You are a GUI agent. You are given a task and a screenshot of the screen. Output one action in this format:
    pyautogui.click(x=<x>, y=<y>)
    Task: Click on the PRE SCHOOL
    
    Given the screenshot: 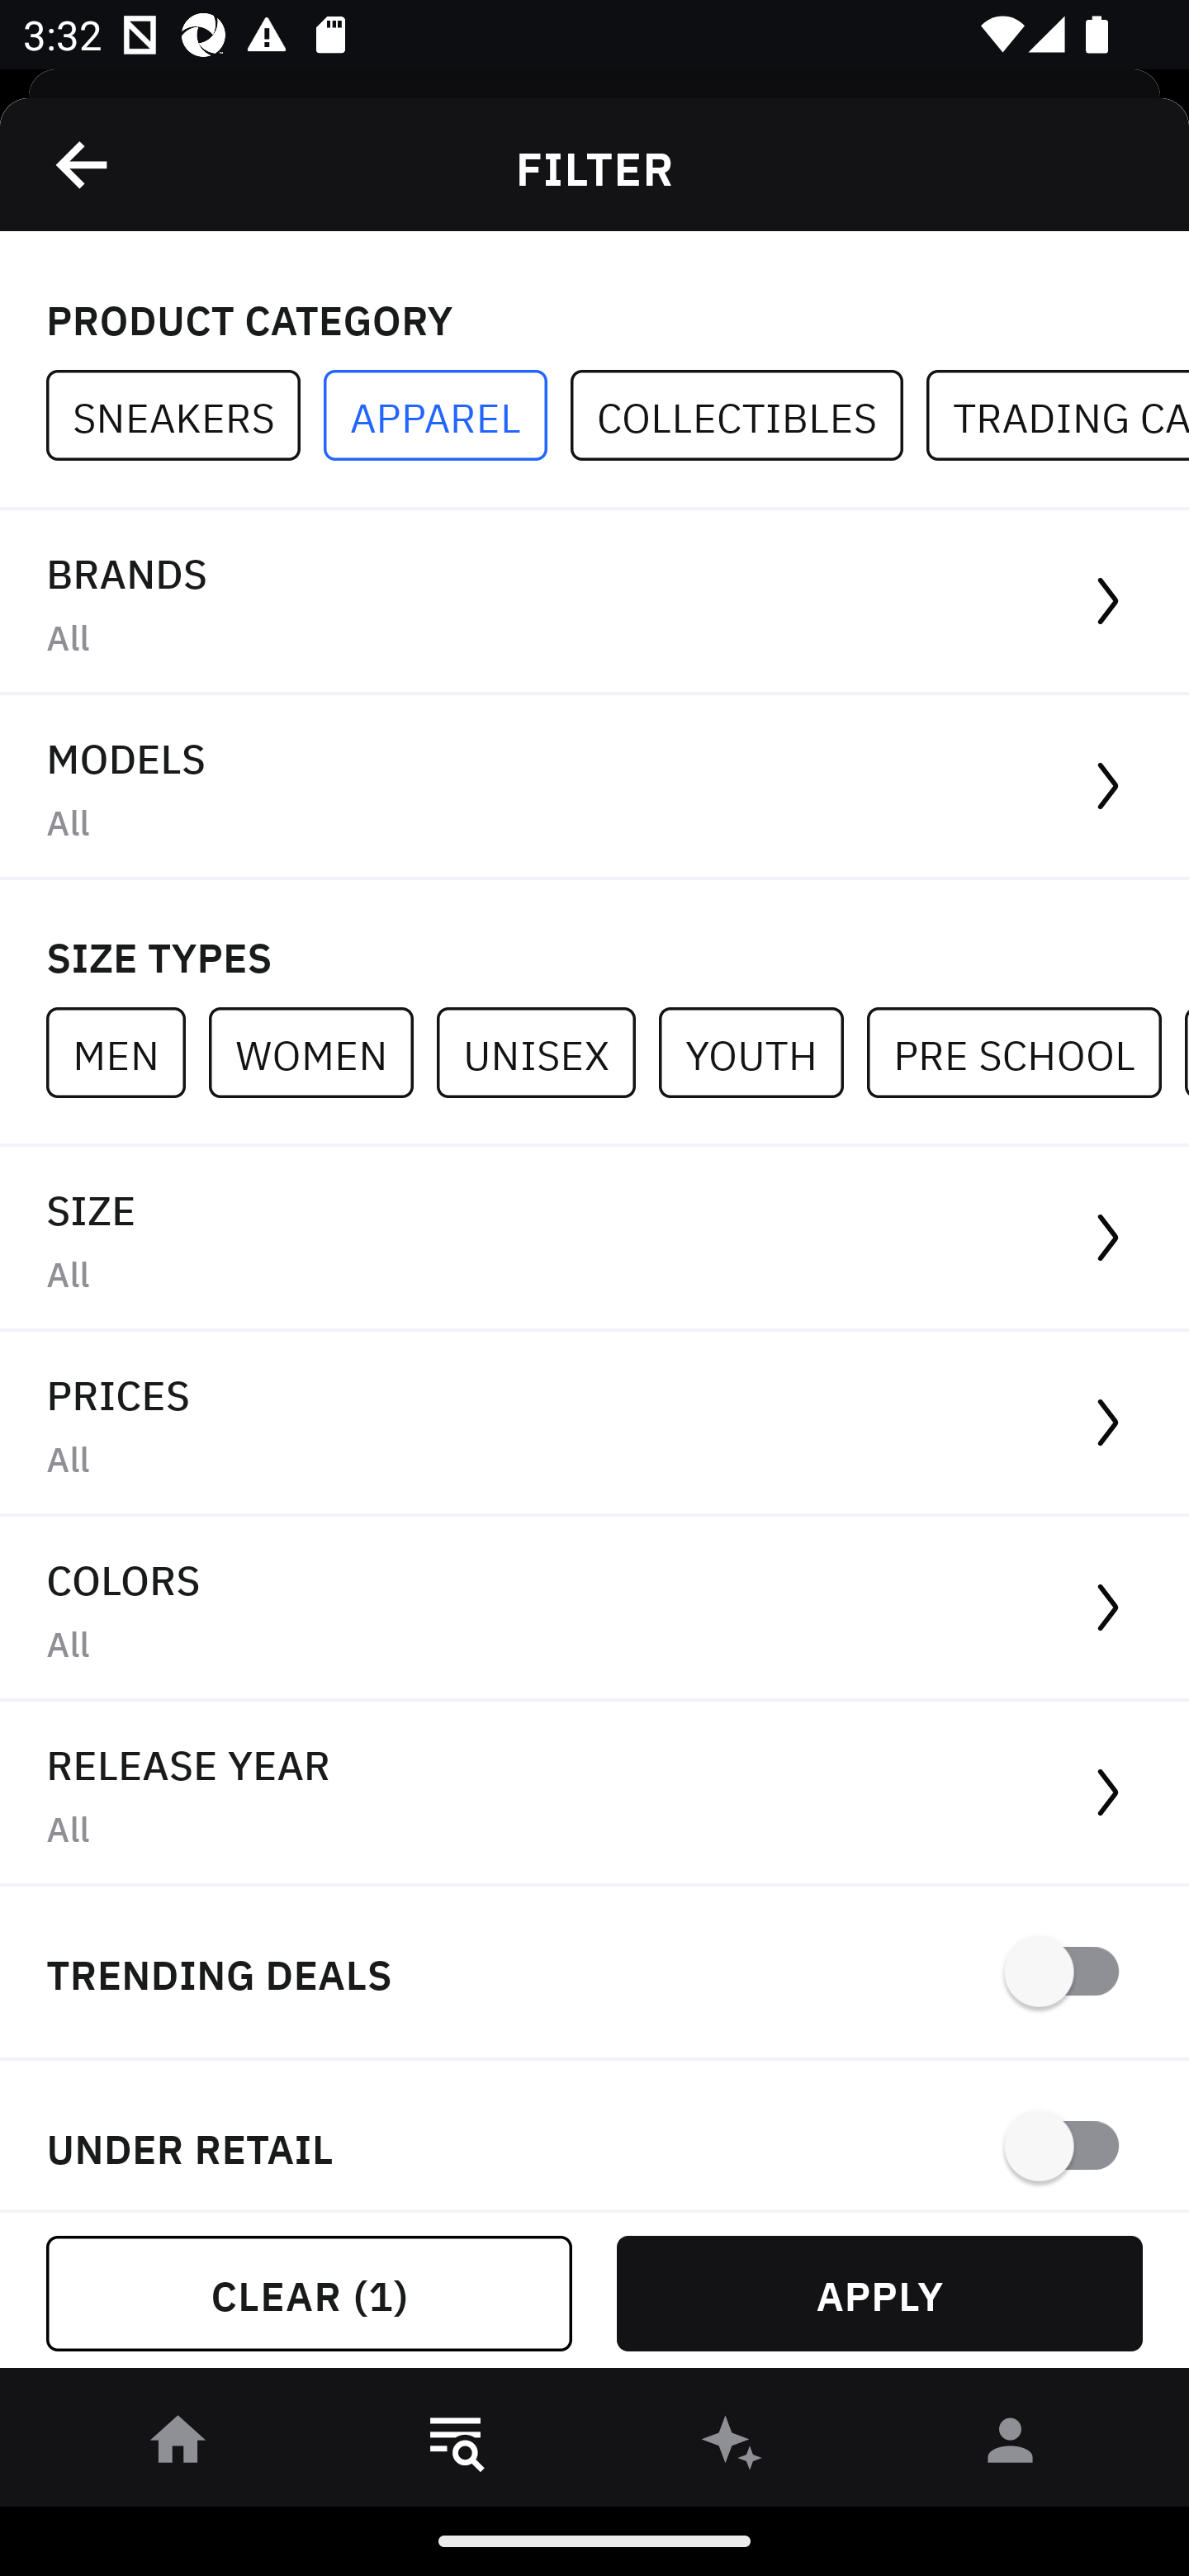 What is the action you would take?
    pyautogui.click(x=1026, y=1052)
    